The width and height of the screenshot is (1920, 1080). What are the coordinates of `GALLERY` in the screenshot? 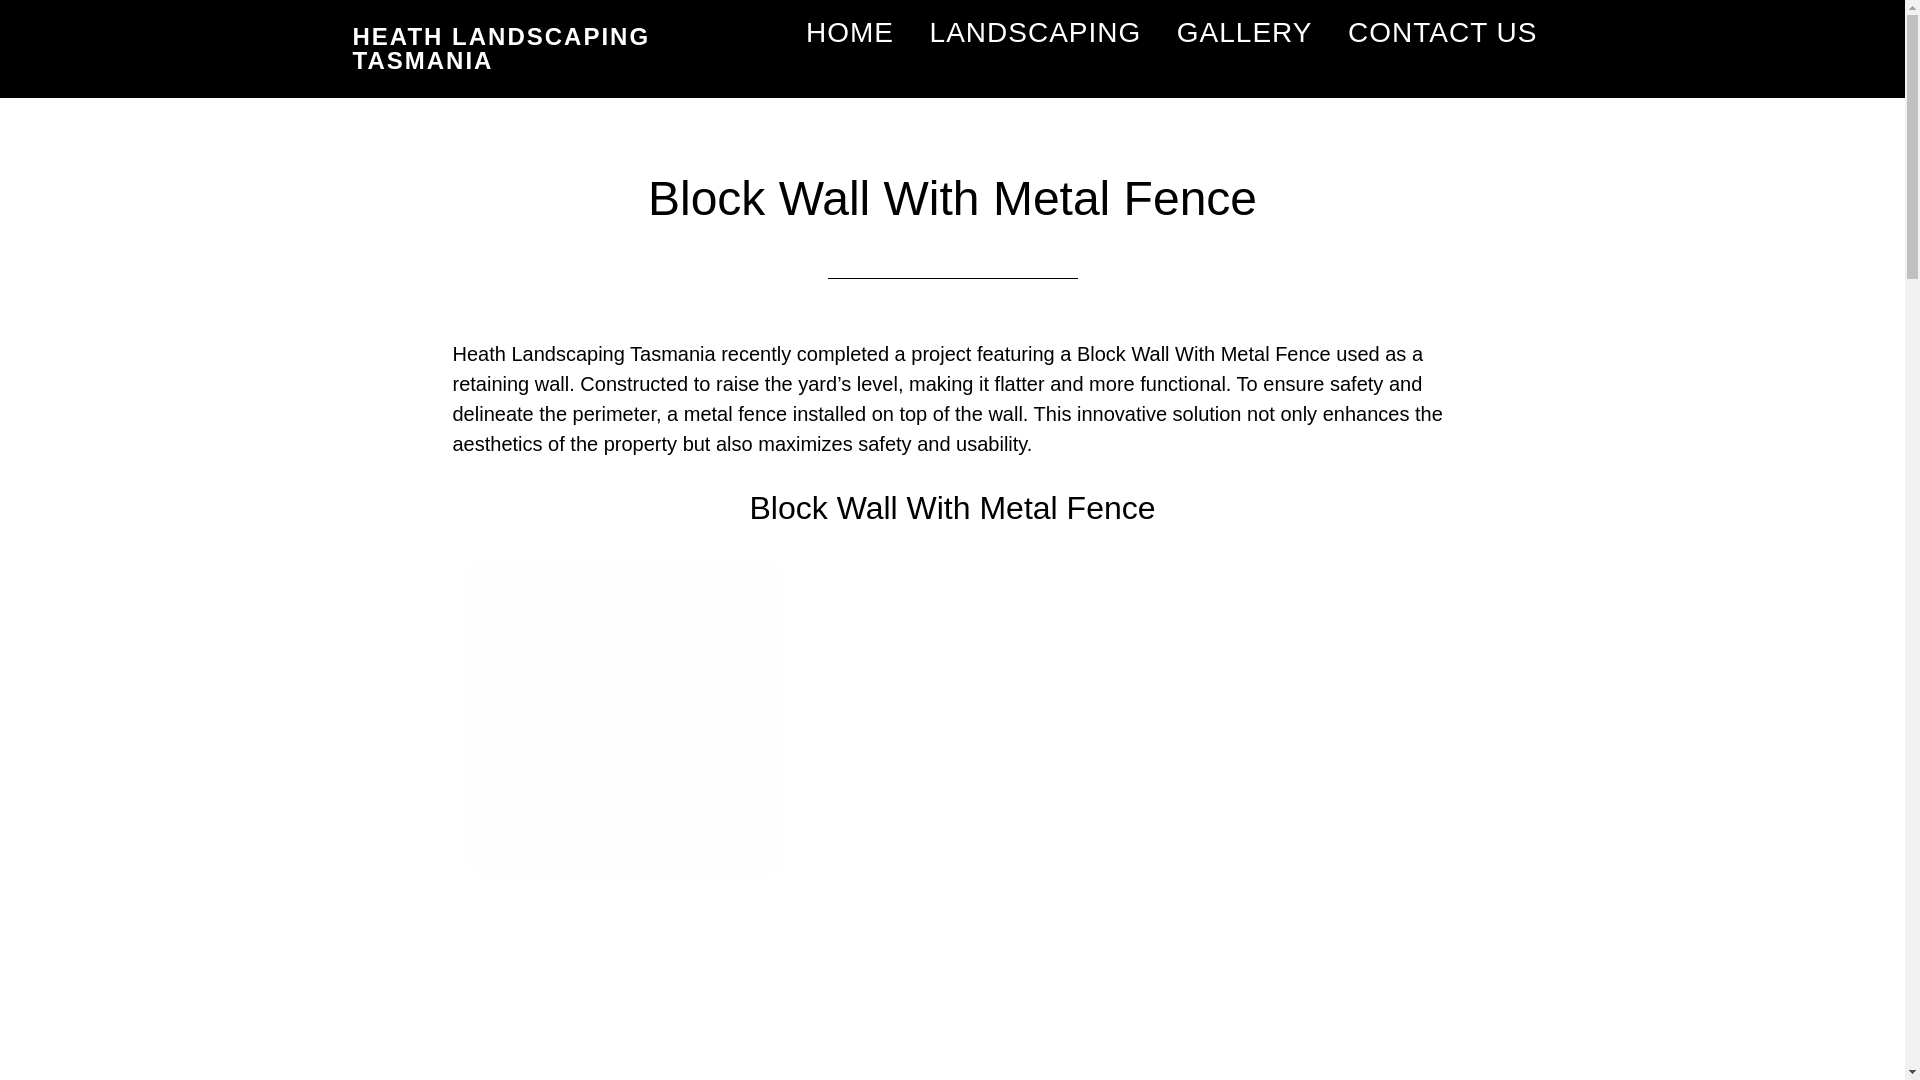 It's located at (1244, 34).